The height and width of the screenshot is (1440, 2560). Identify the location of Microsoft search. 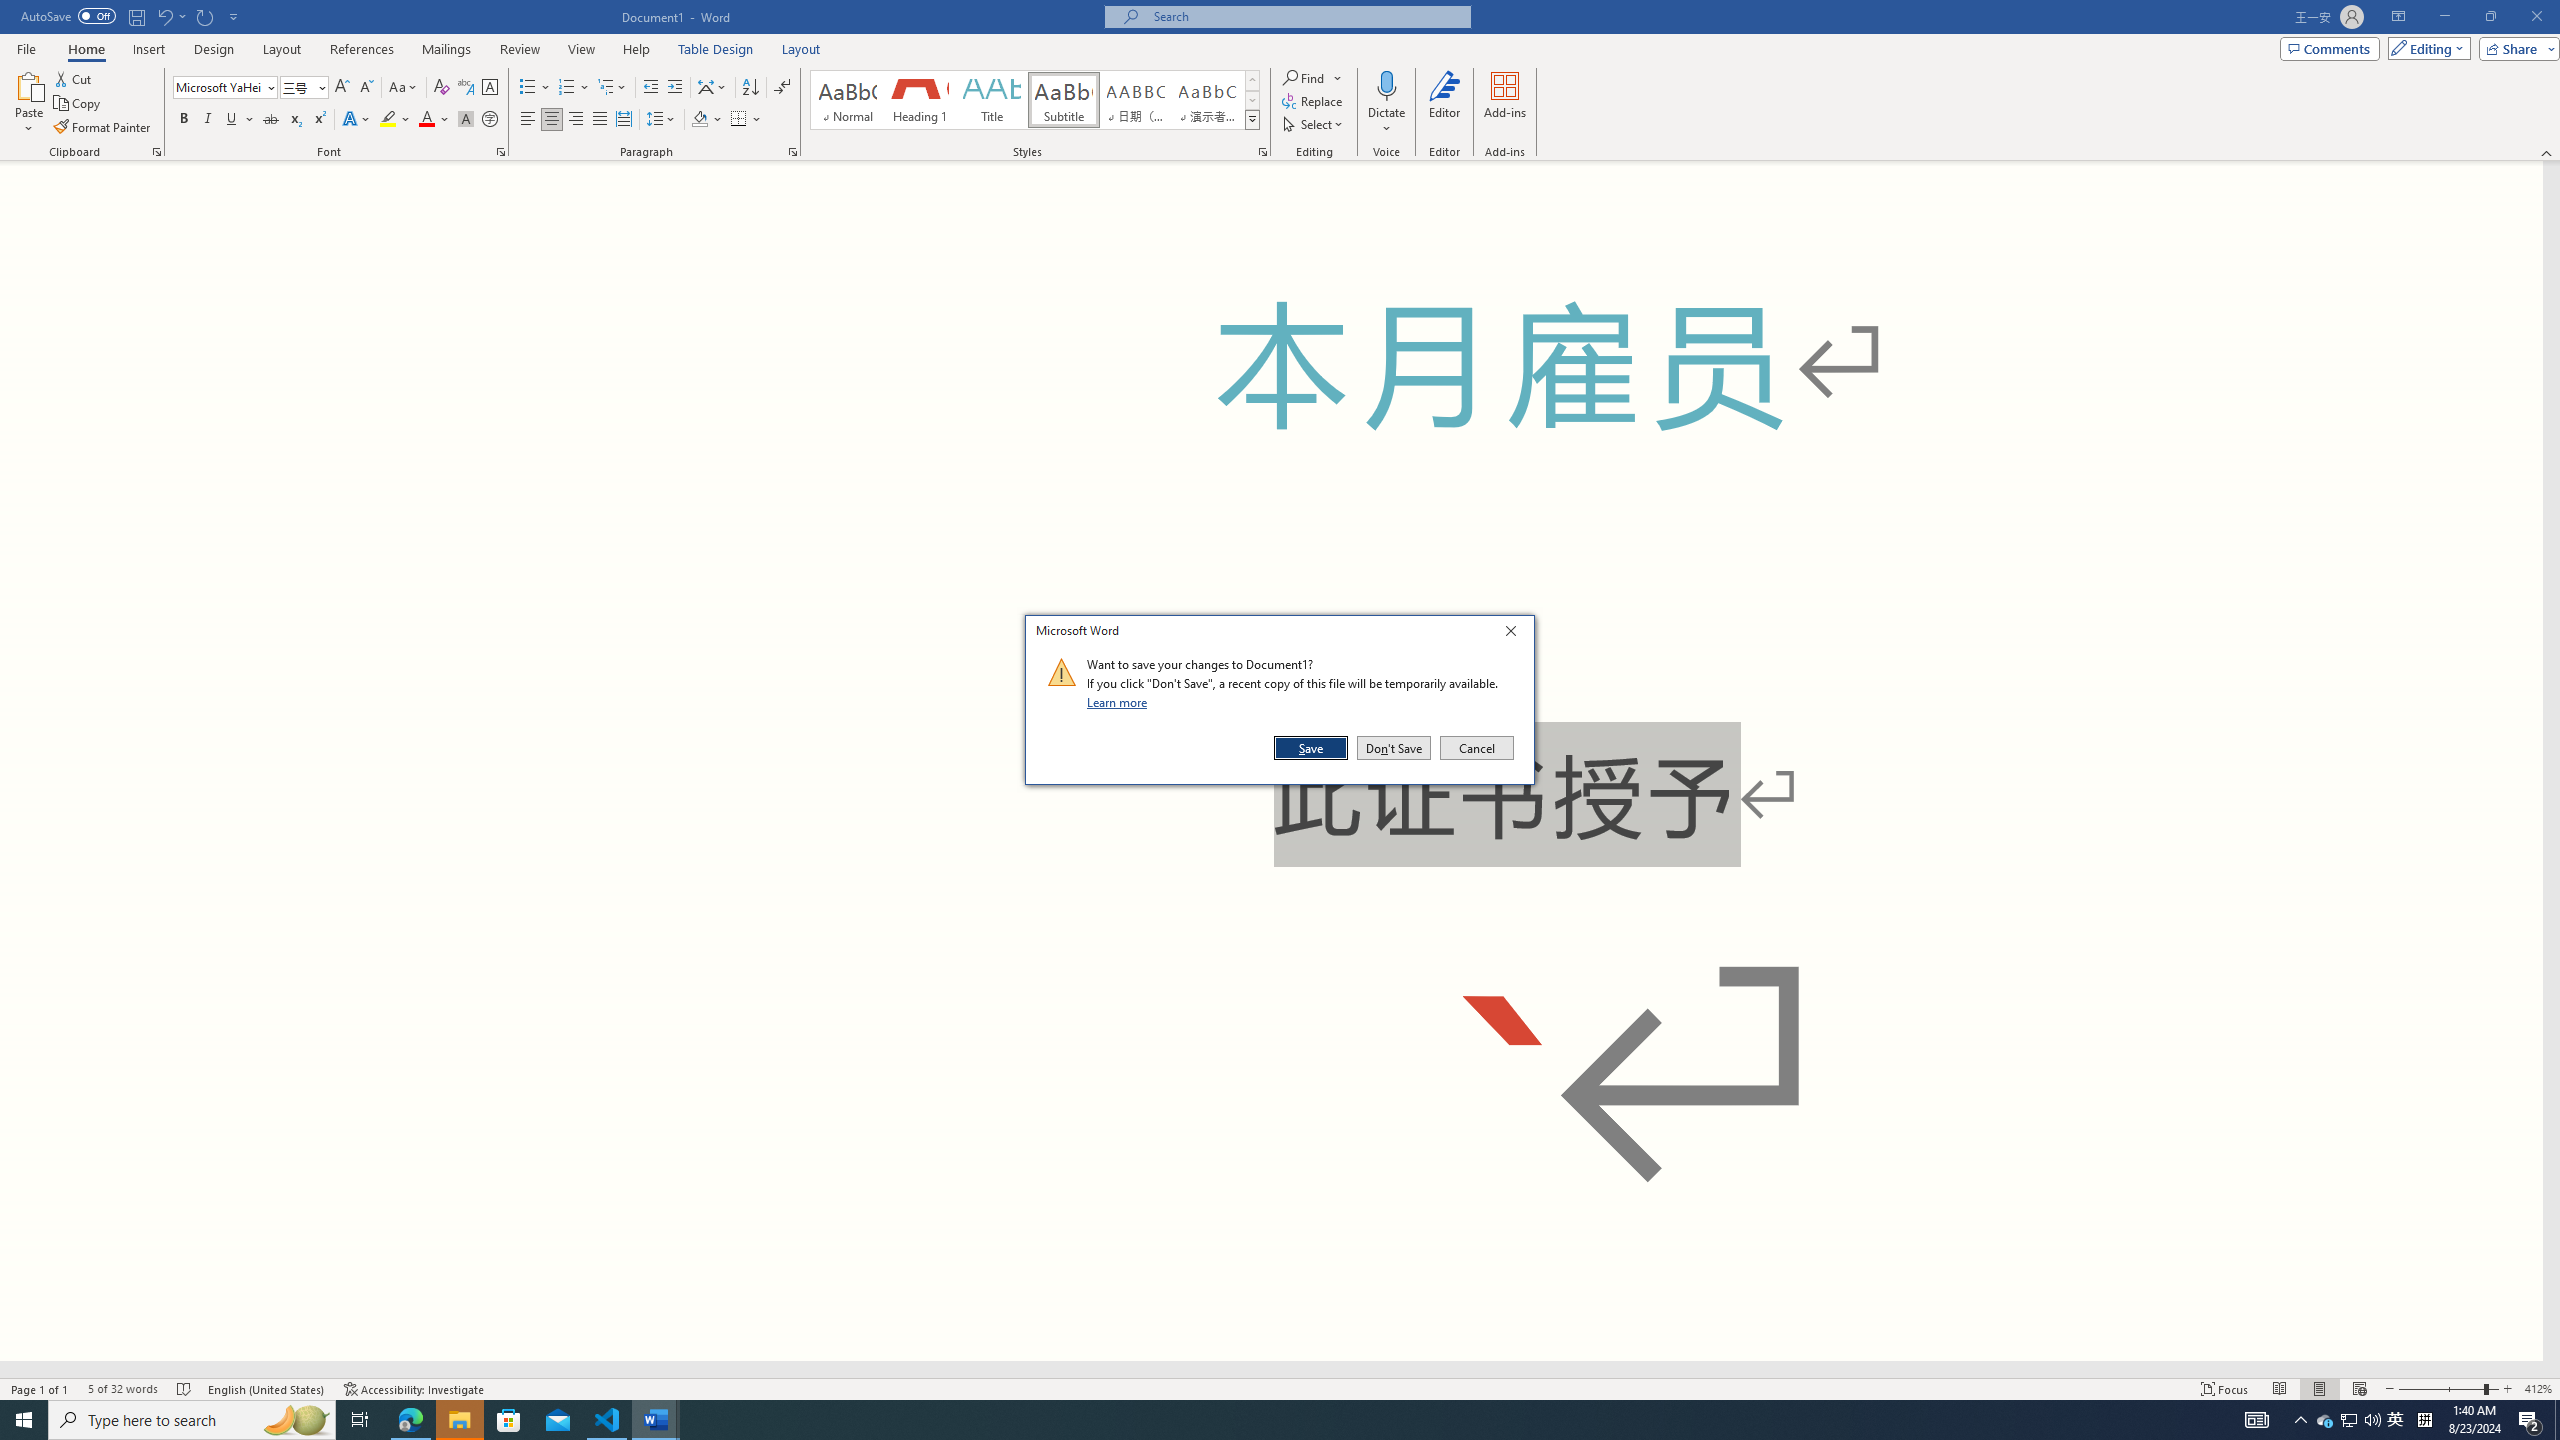
(1306, 16).